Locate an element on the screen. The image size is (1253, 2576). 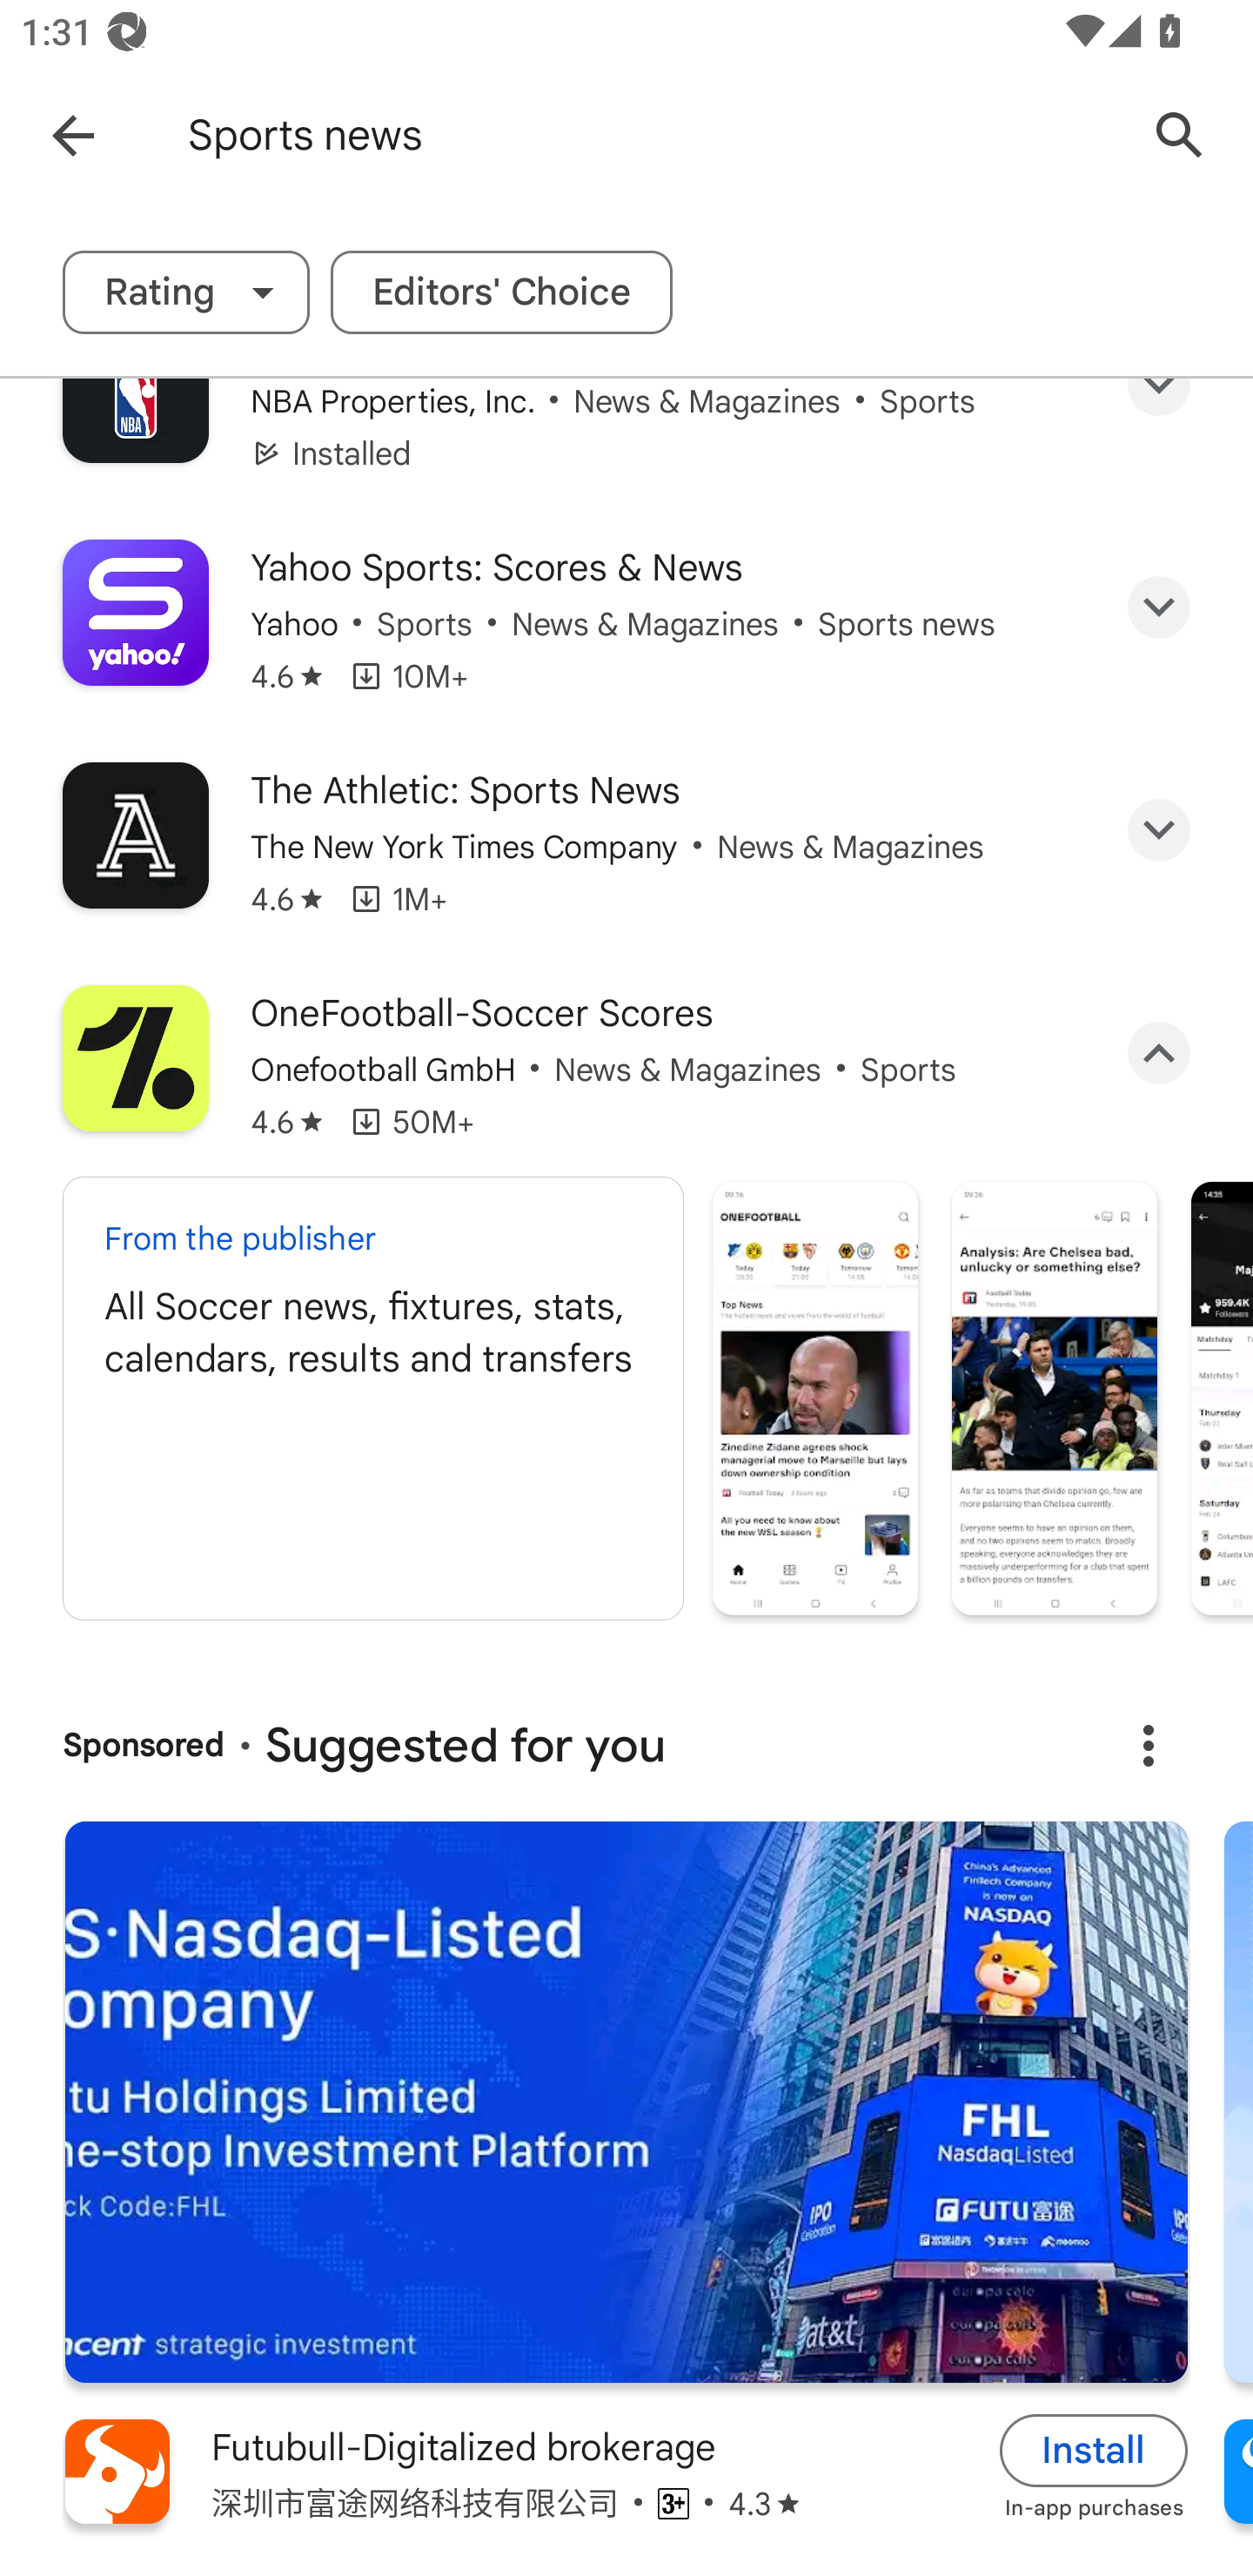
Screenshot "1" of "8" is located at coordinates (815, 1398).